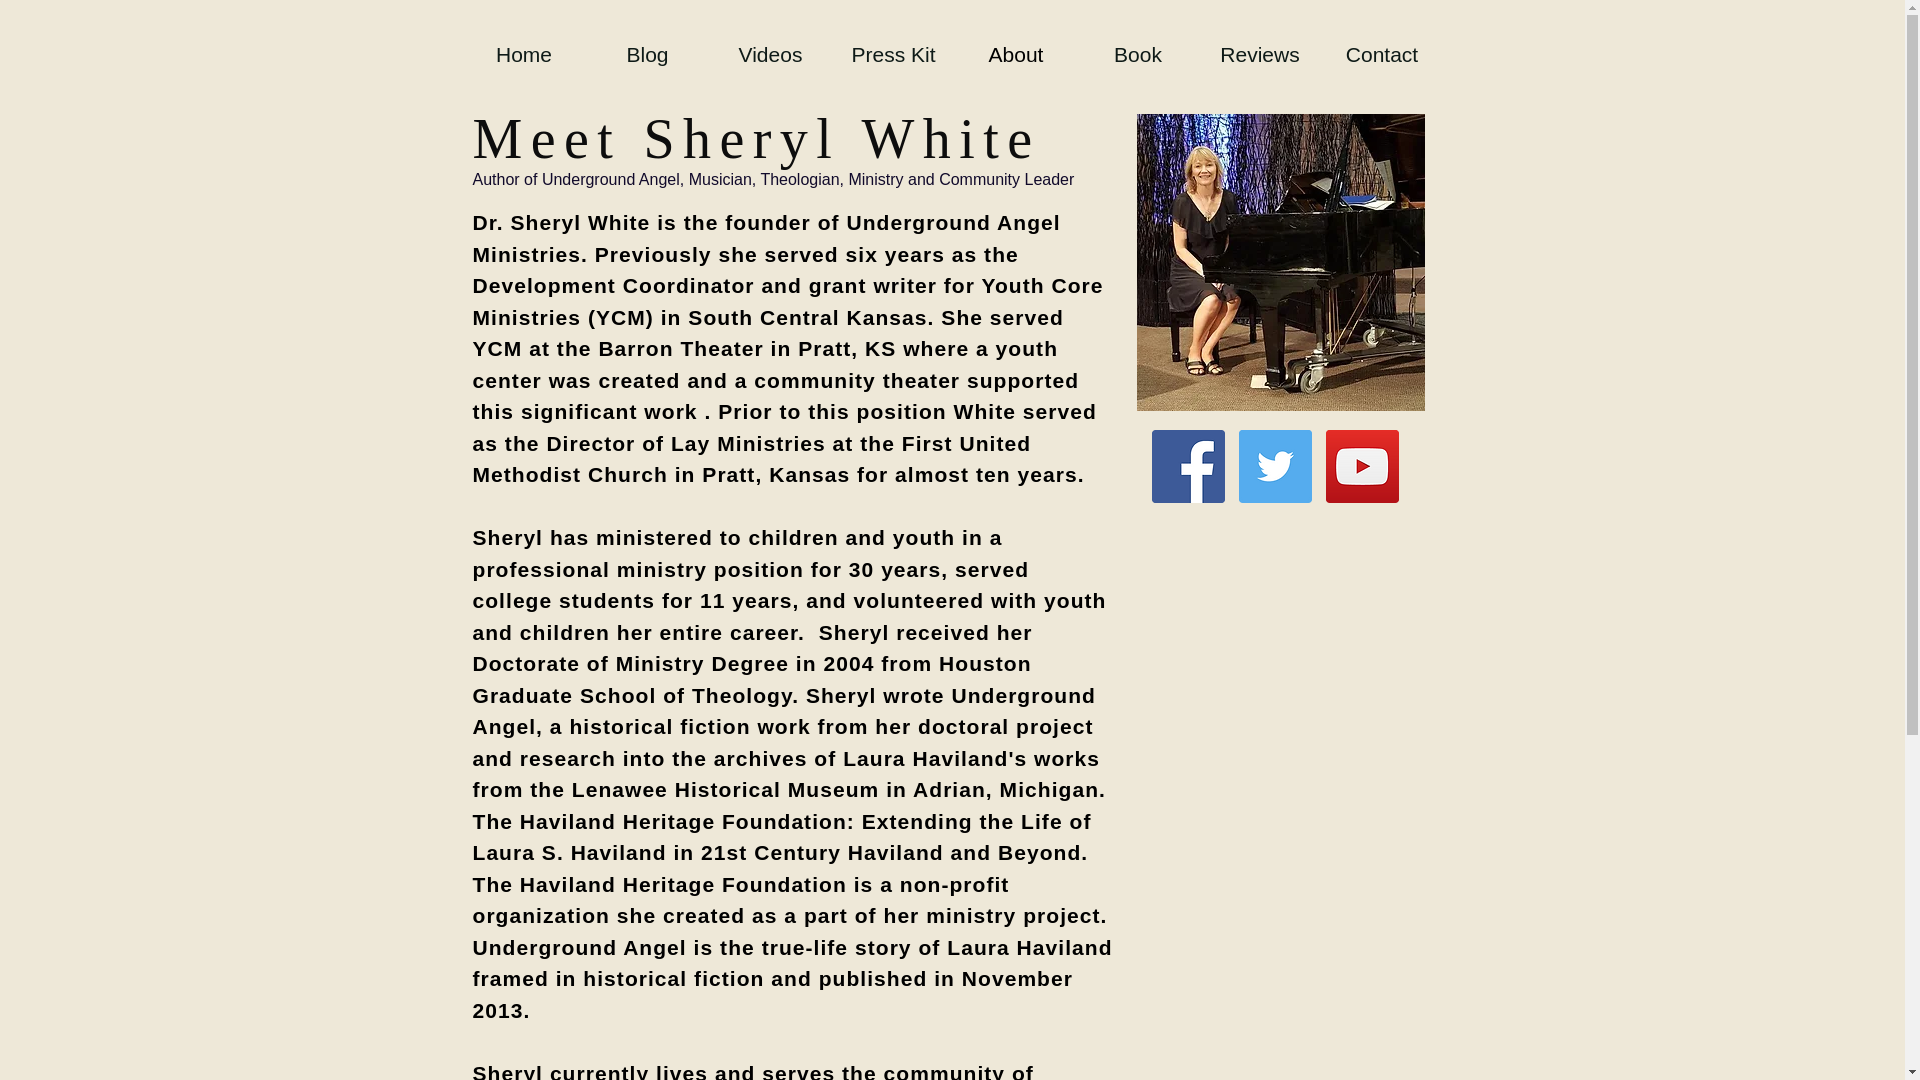  What do you see at coordinates (1259, 54) in the screenshot?
I see `Reviews` at bounding box center [1259, 54].